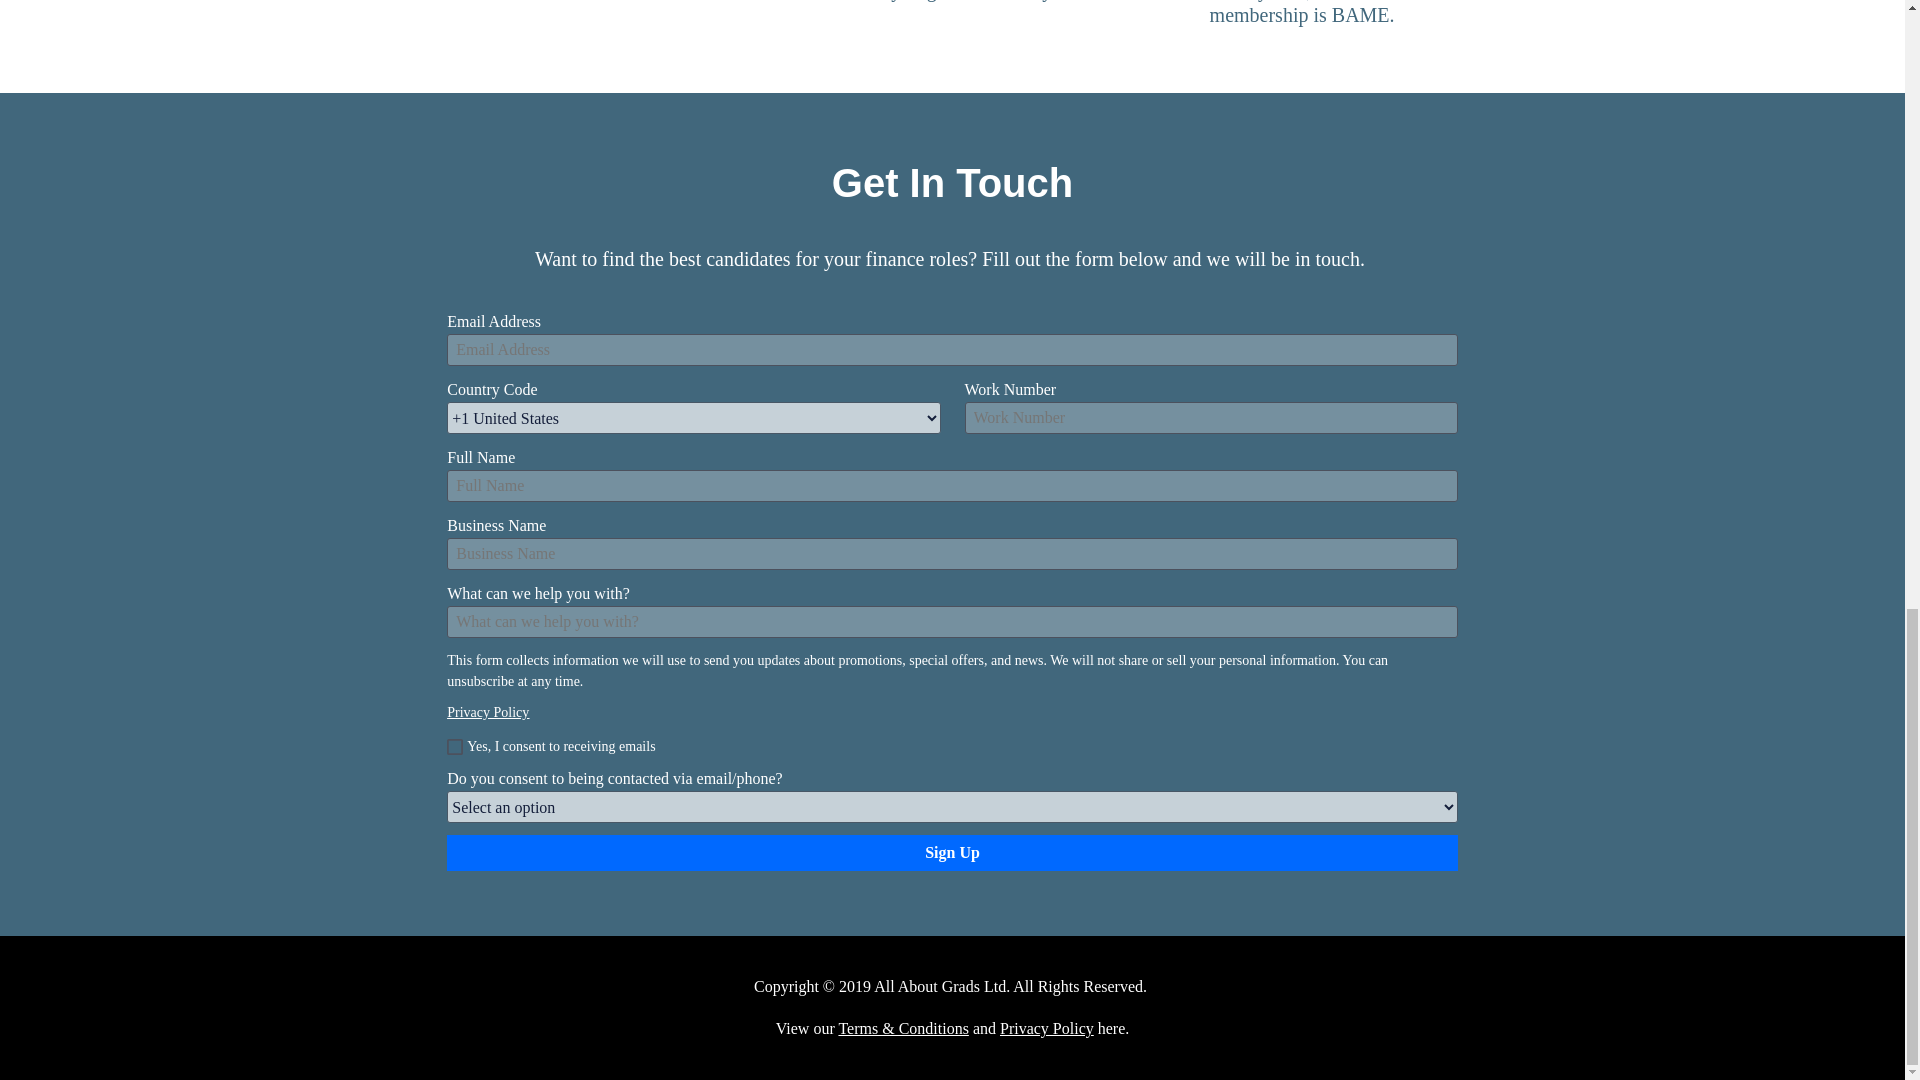 The image size is (1920, 1080). What do you see at coordinates (1047, 1028) in the screenshot?
I see `Privacy Policy` at bounding box center [1047, 1028].